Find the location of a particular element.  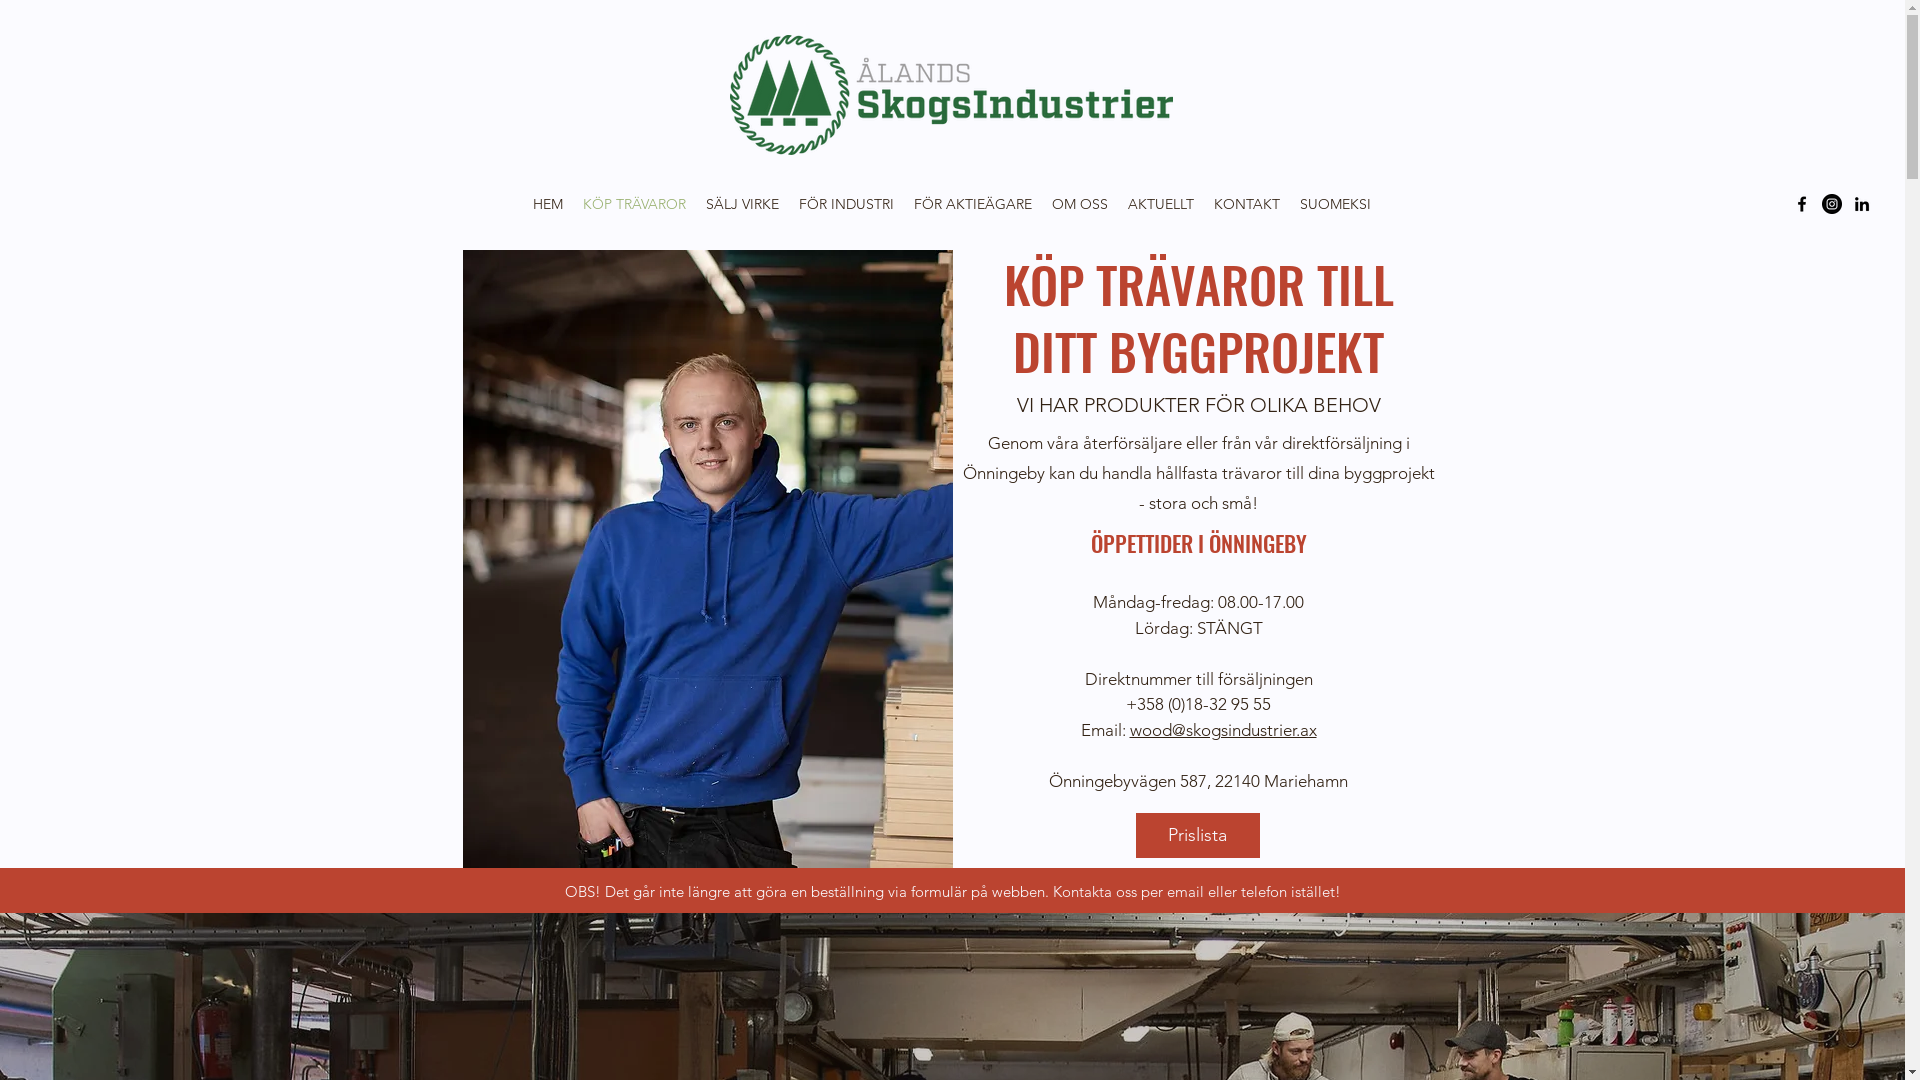

wood@skogsindustrier.ax is located at coordinates (1224, 730).